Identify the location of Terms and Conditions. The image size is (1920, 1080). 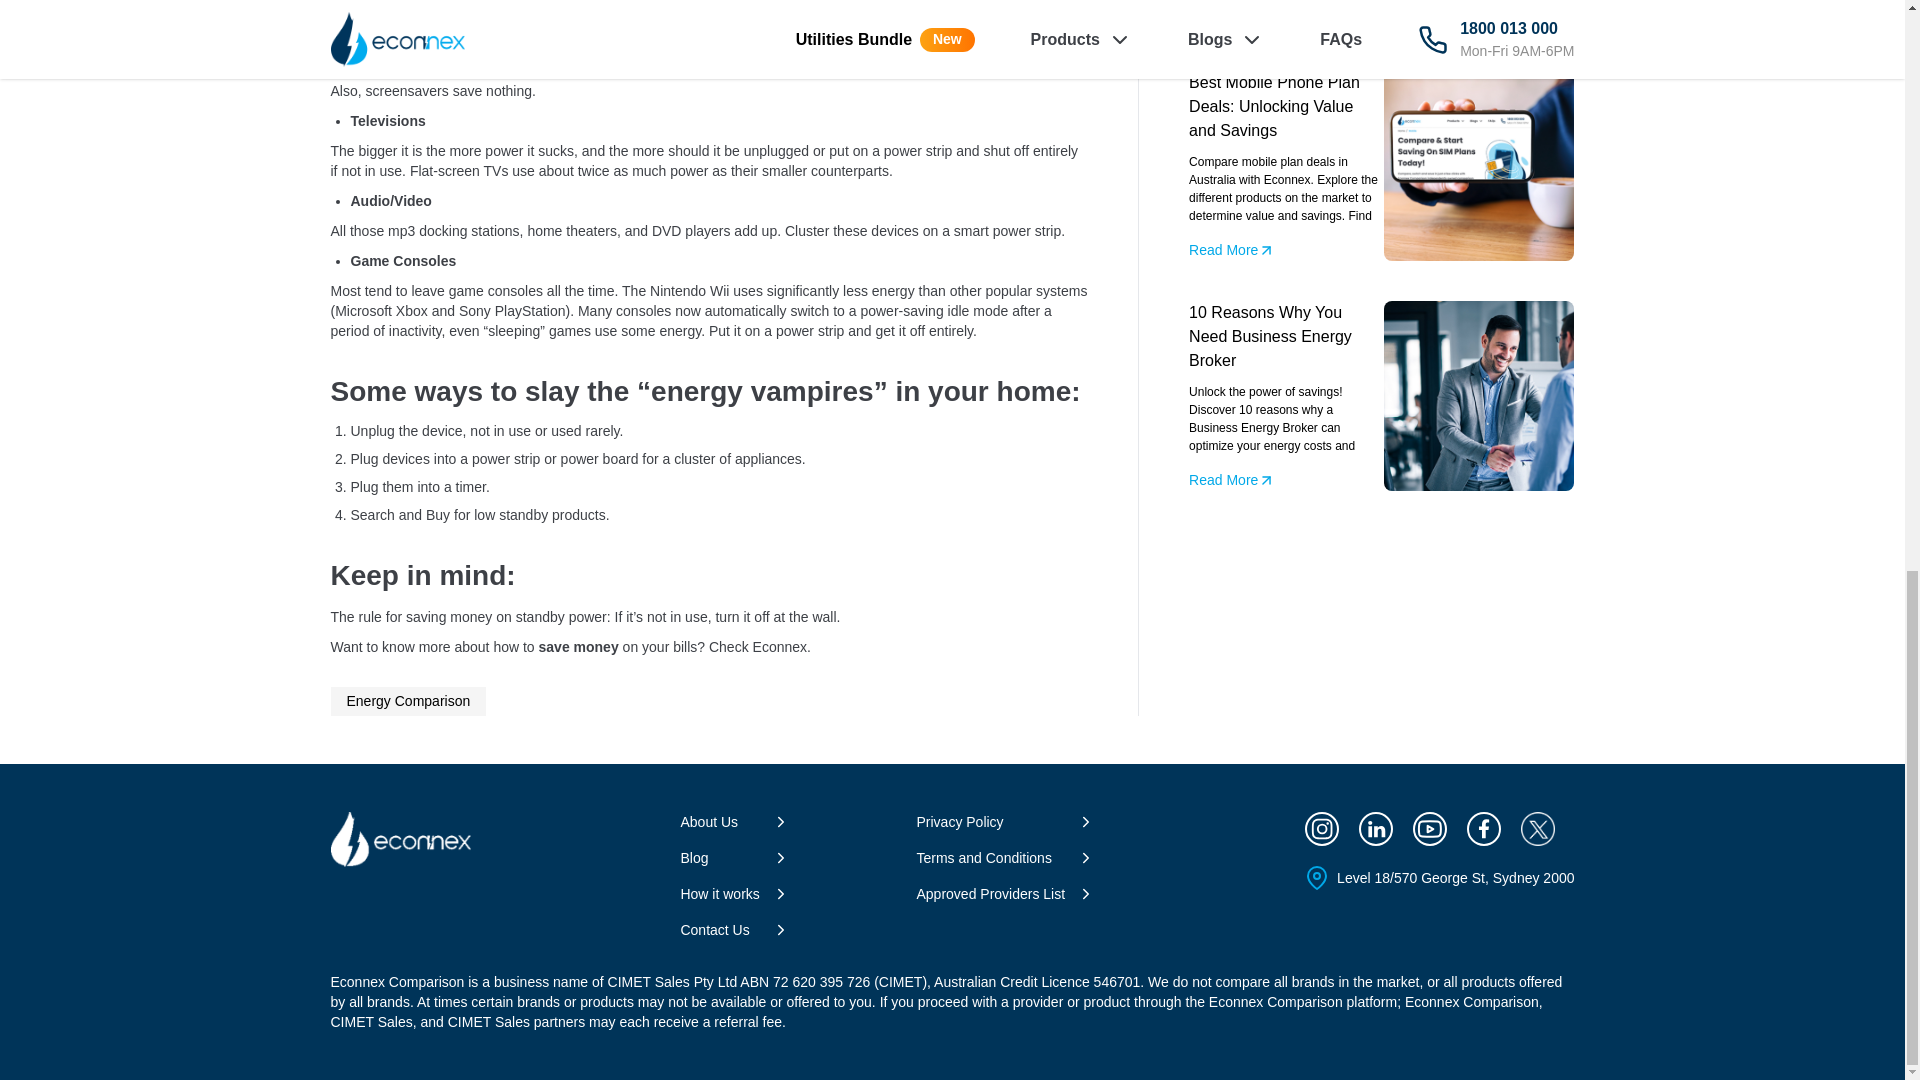
(989, 858).